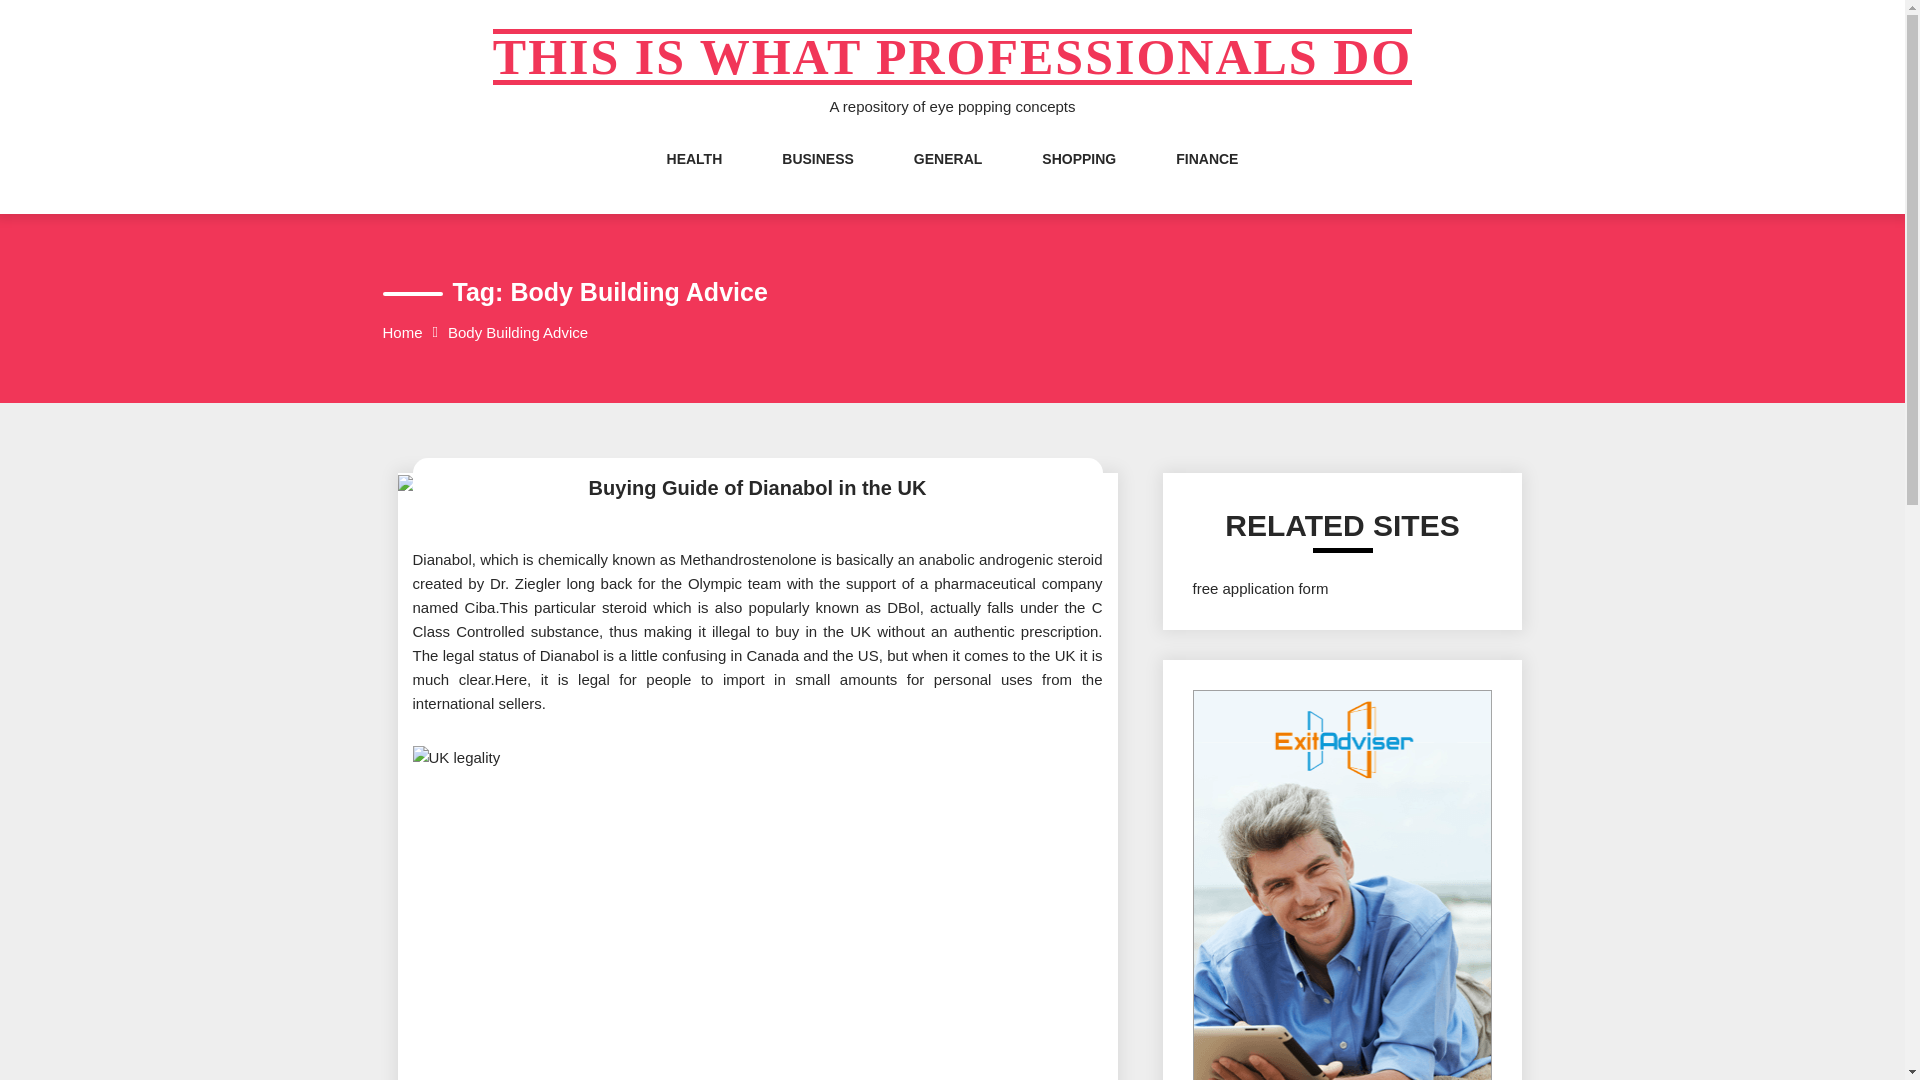  Describe the element at coordinates (402, 332) in the screenshot. I see `Home` at that location.